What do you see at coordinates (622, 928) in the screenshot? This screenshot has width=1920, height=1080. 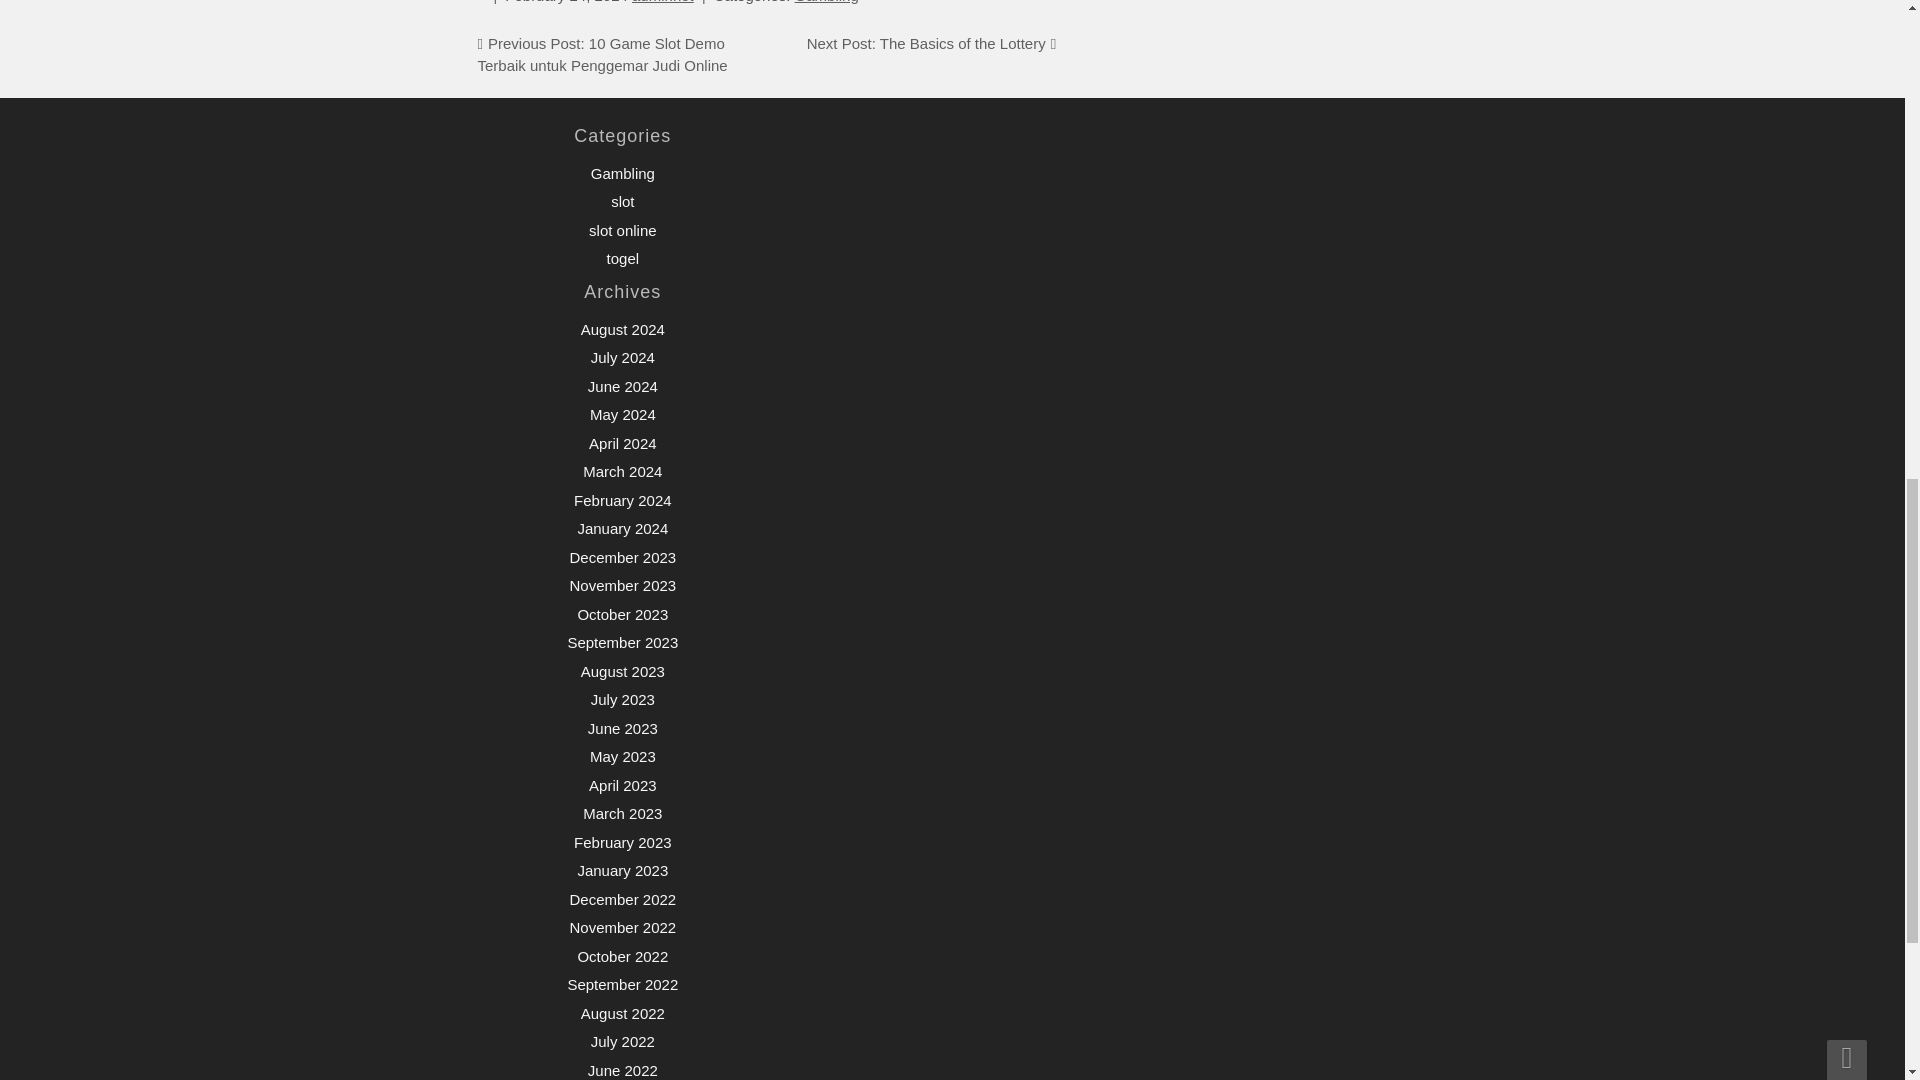 I see `November 2022` at bounding box center [622, 928].